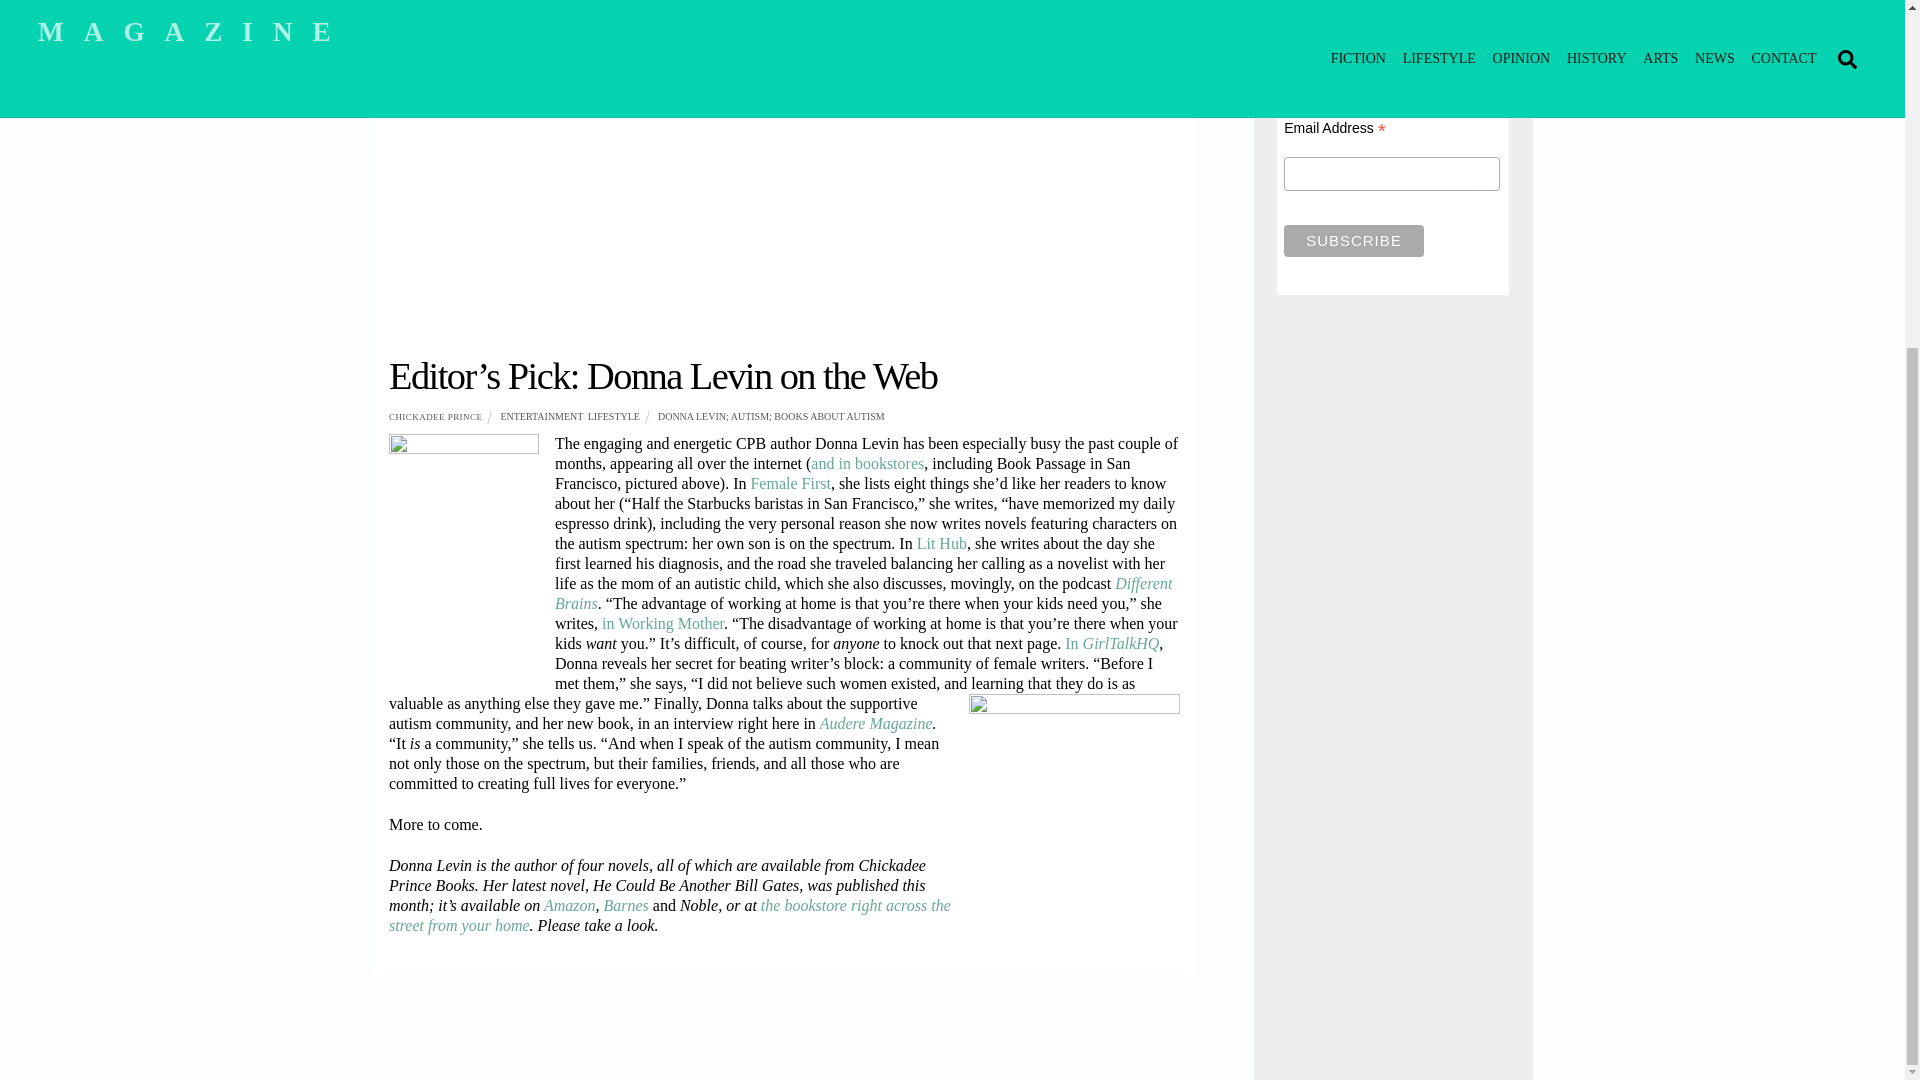  I want to click on Screen Shot 2018-10-27 at 3.34.24 PM, so click(784, 145).